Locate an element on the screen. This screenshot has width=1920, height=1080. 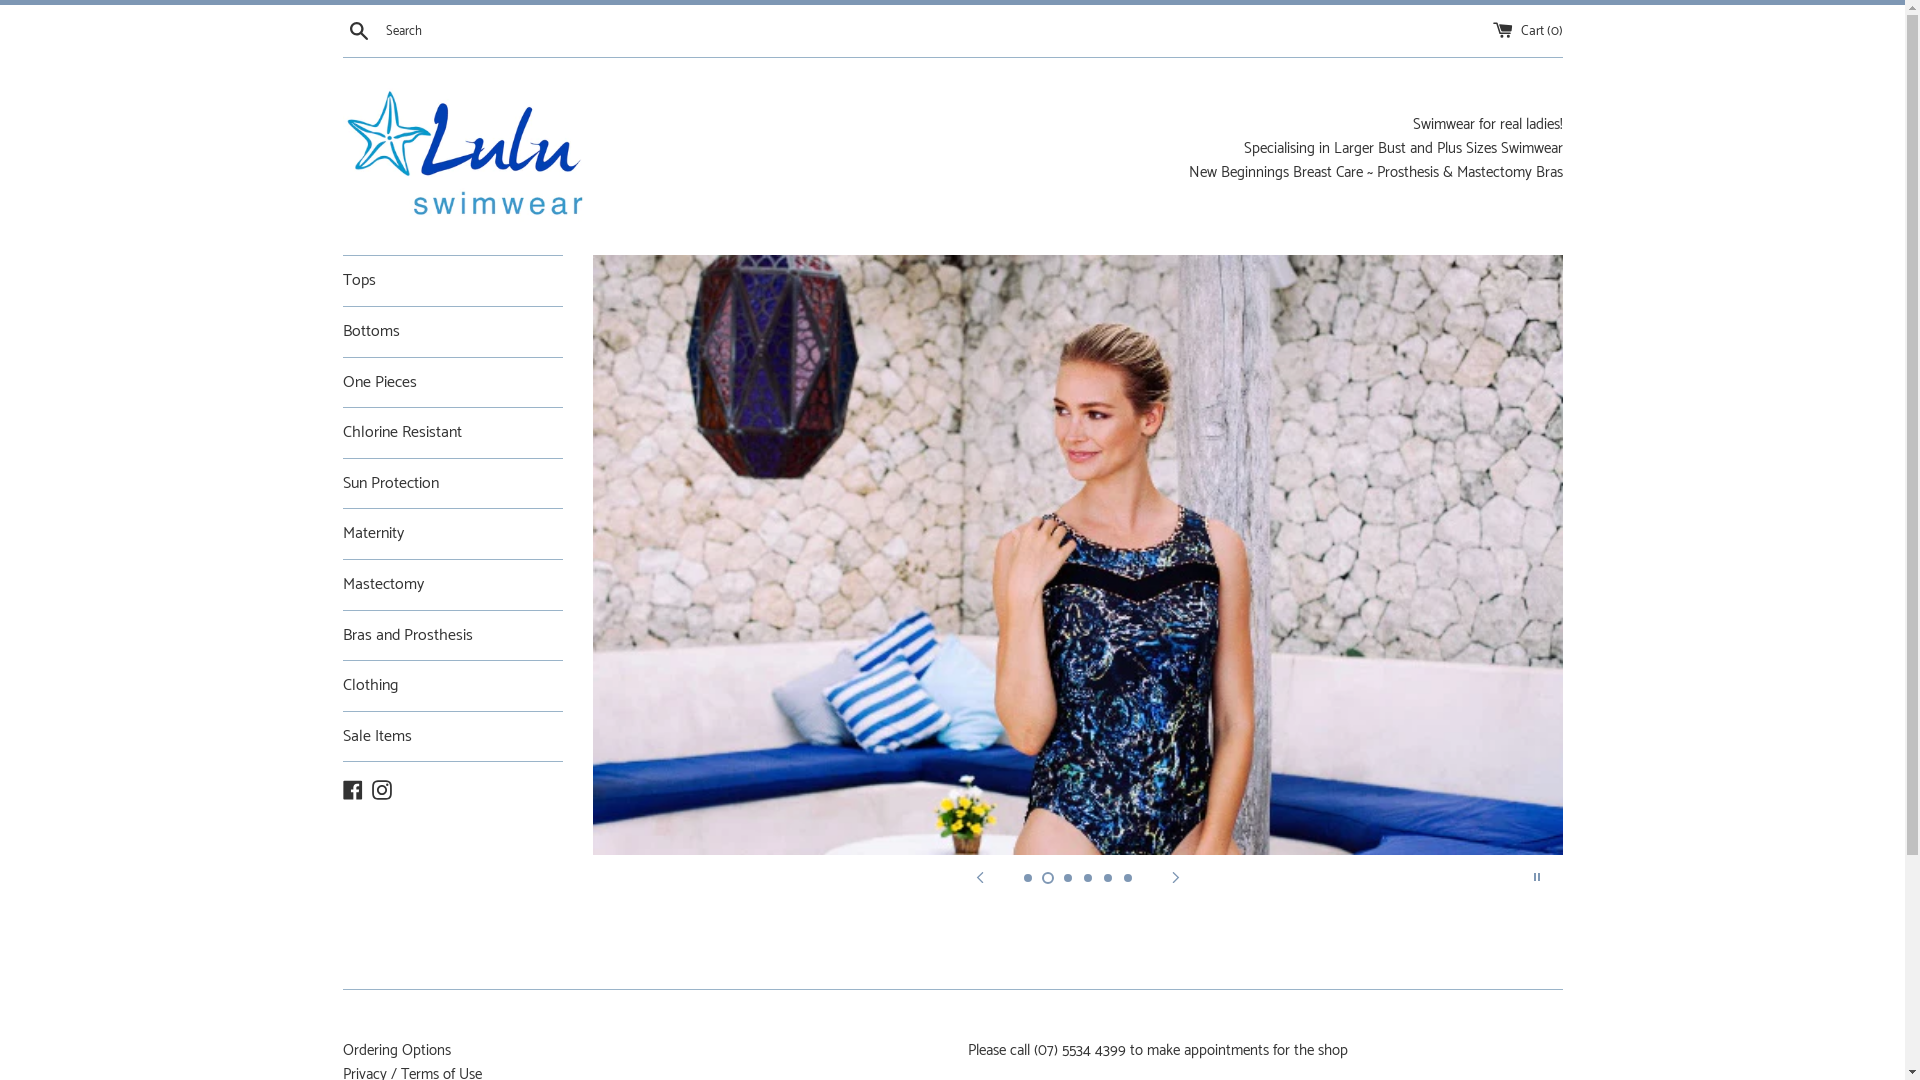
4 is located at coordinates (1088, 878).